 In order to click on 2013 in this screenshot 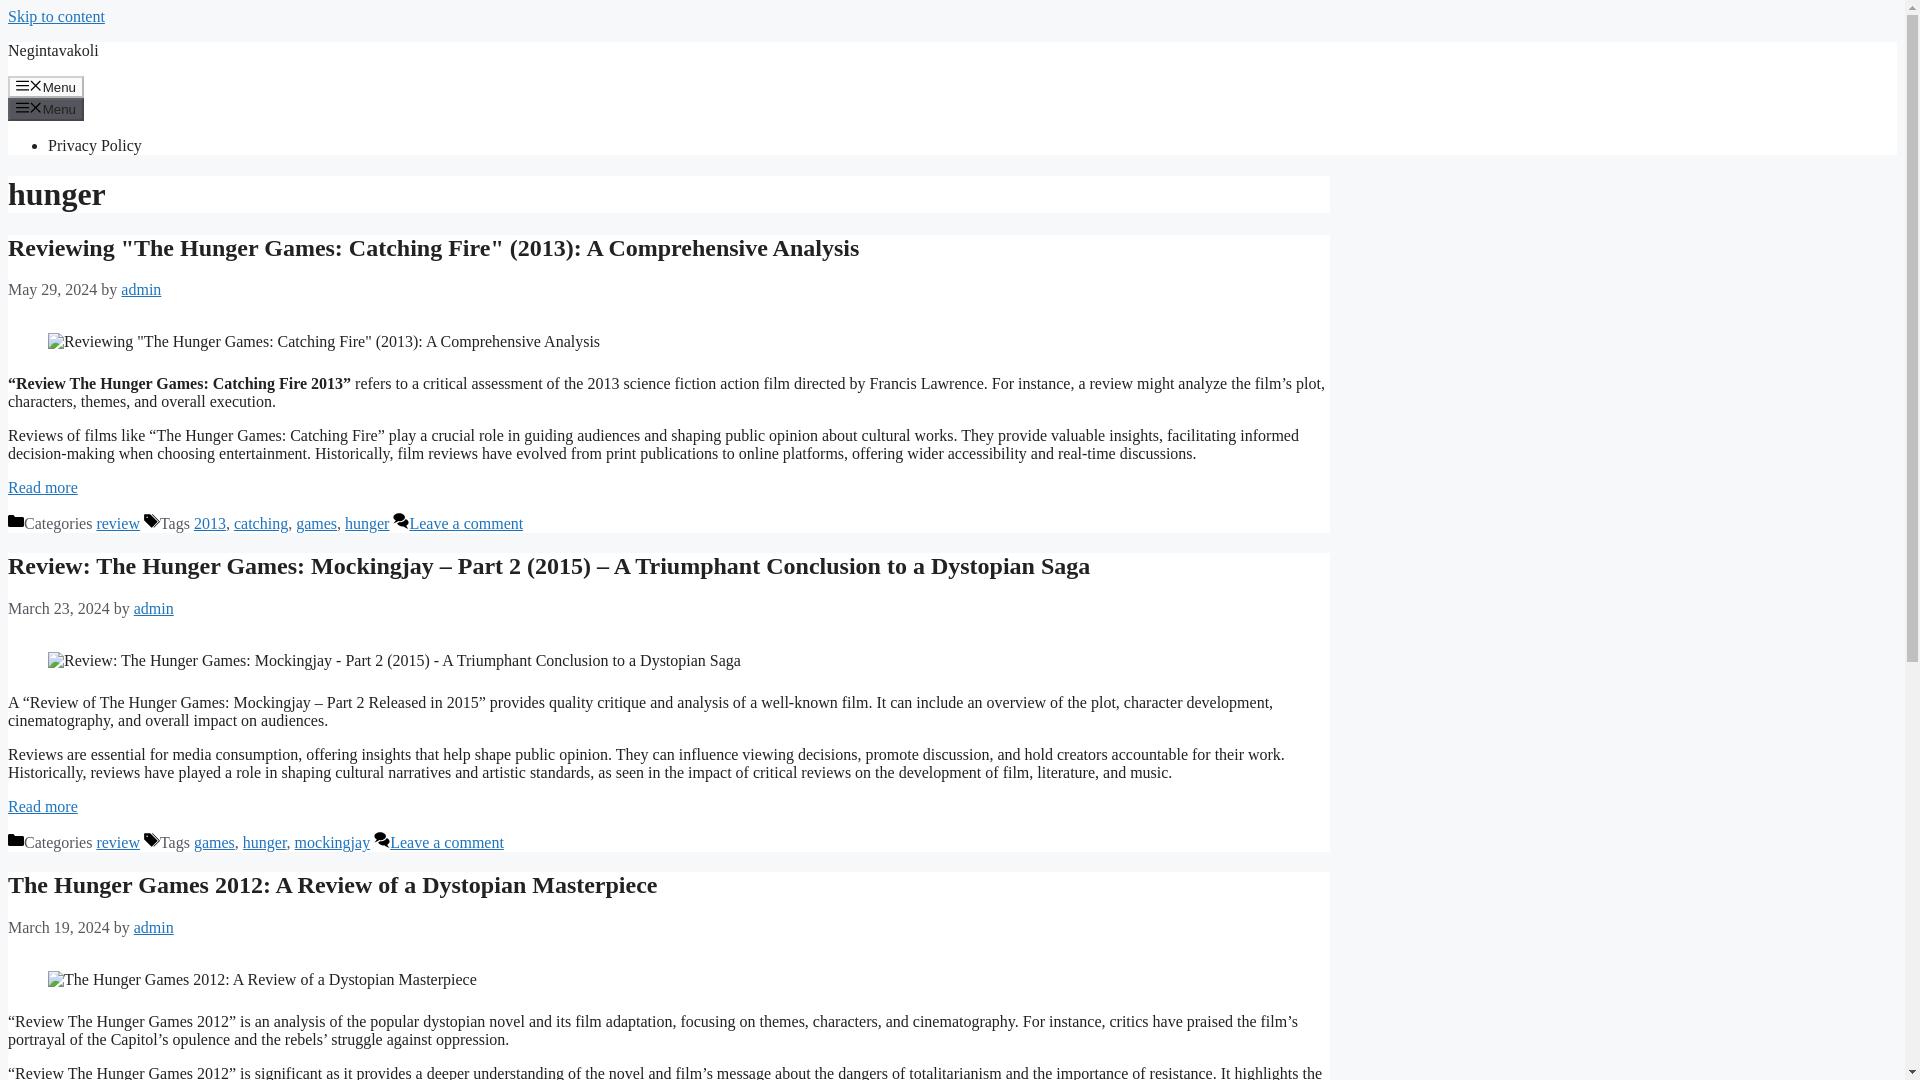, I will do `click(210, 524)`.